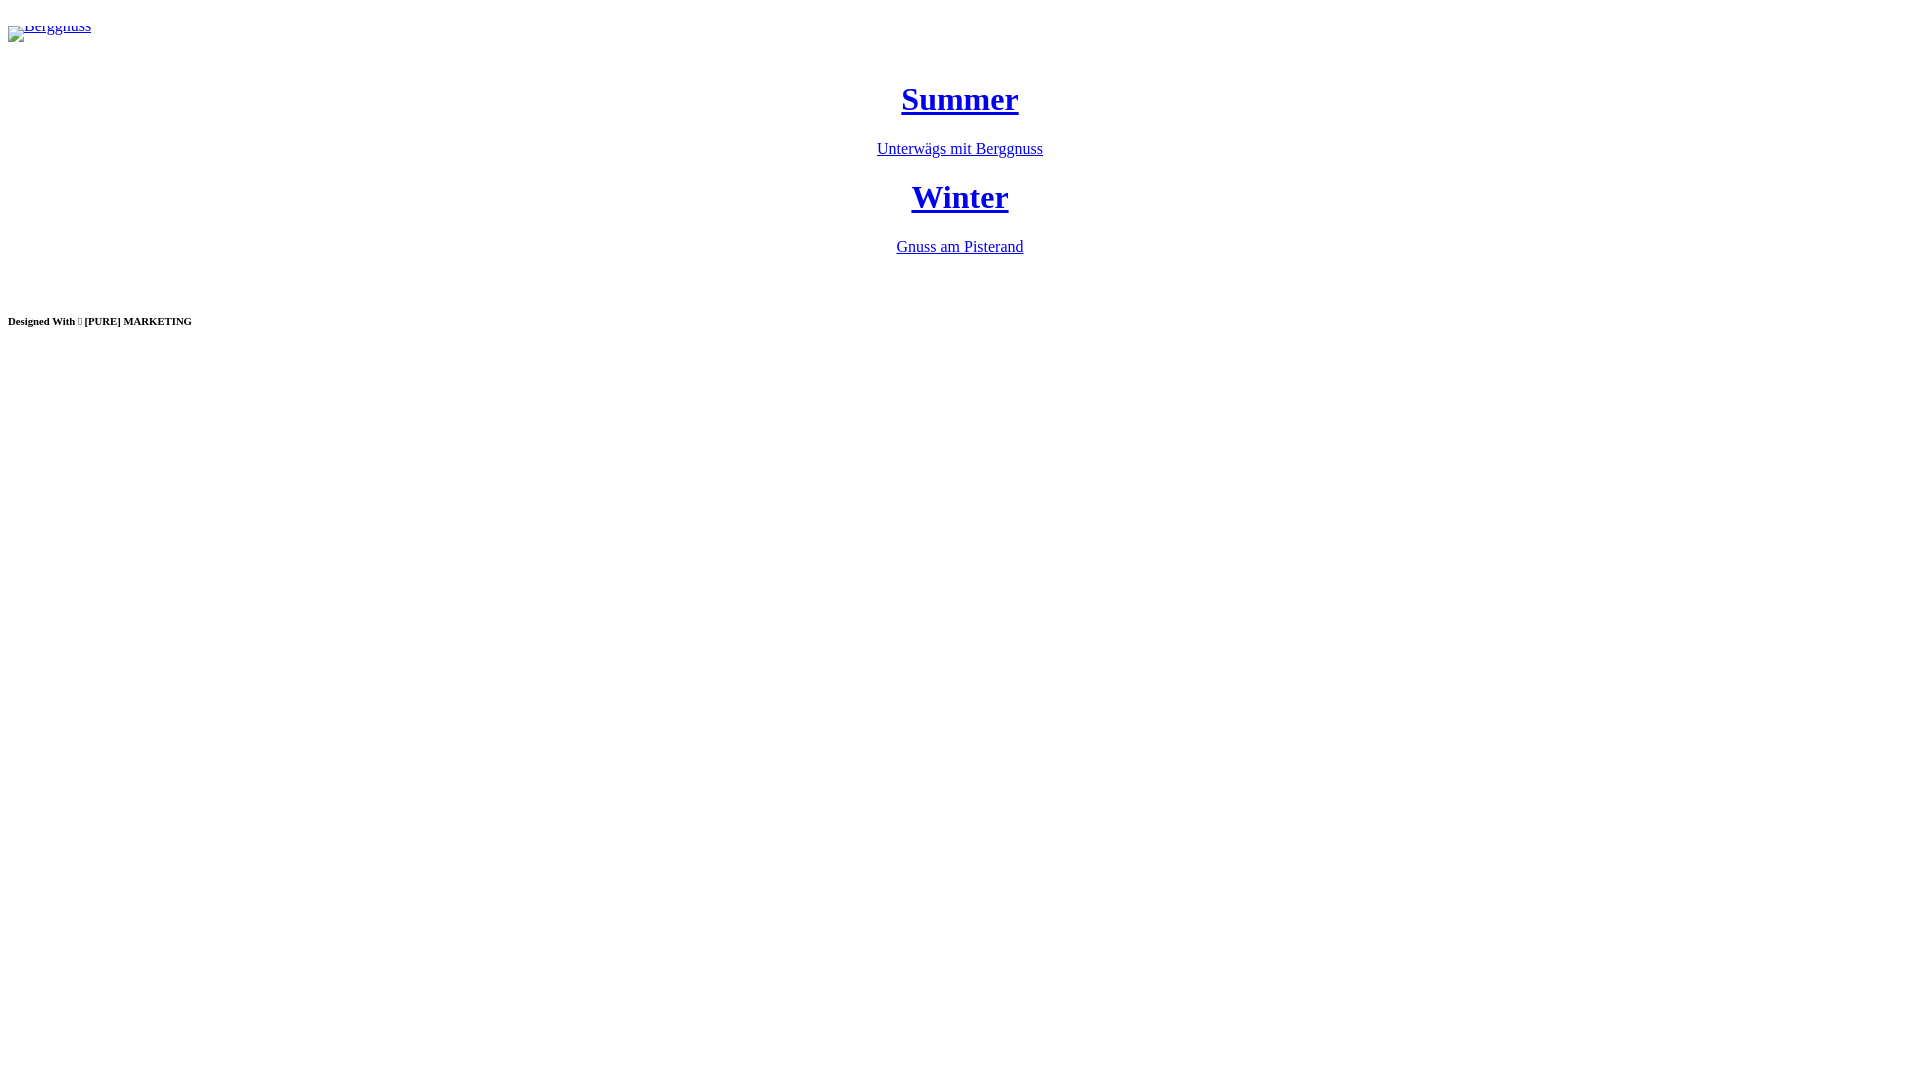  I want to click on Gnuss am Pisterand, so click(960, 246).